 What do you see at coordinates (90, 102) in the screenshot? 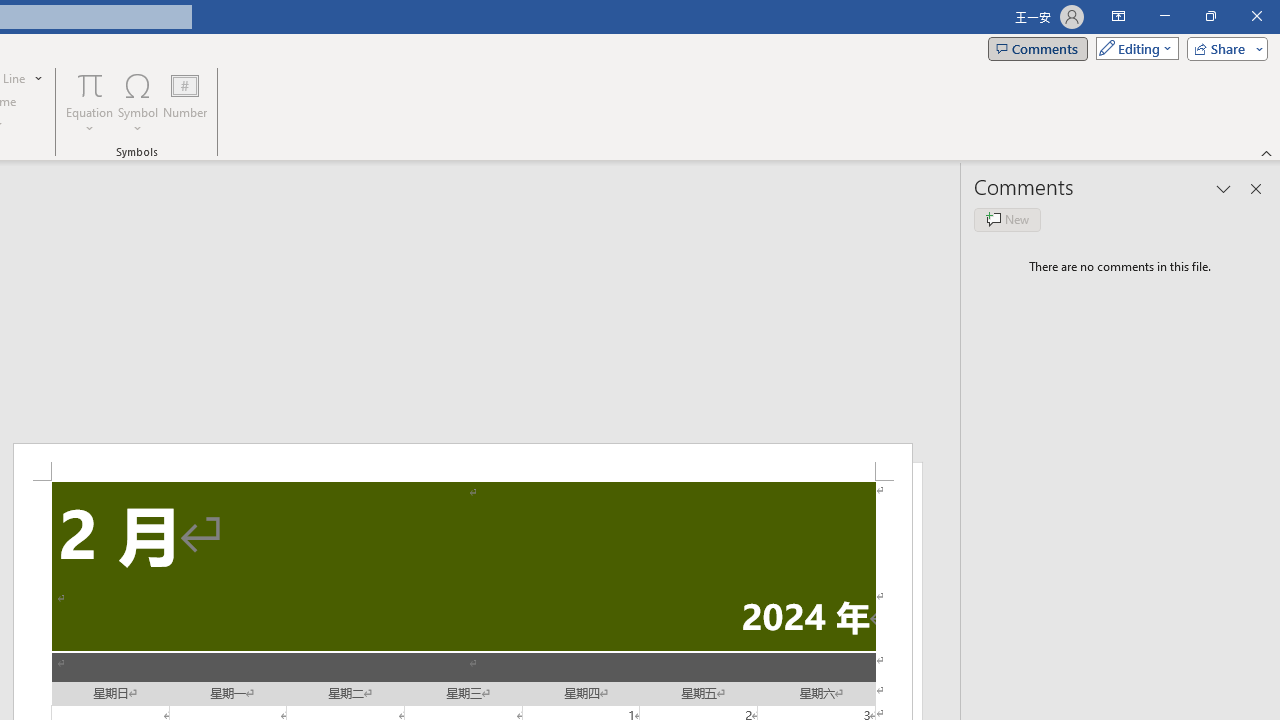
I see `Equation` at bounding box center [90, 102].